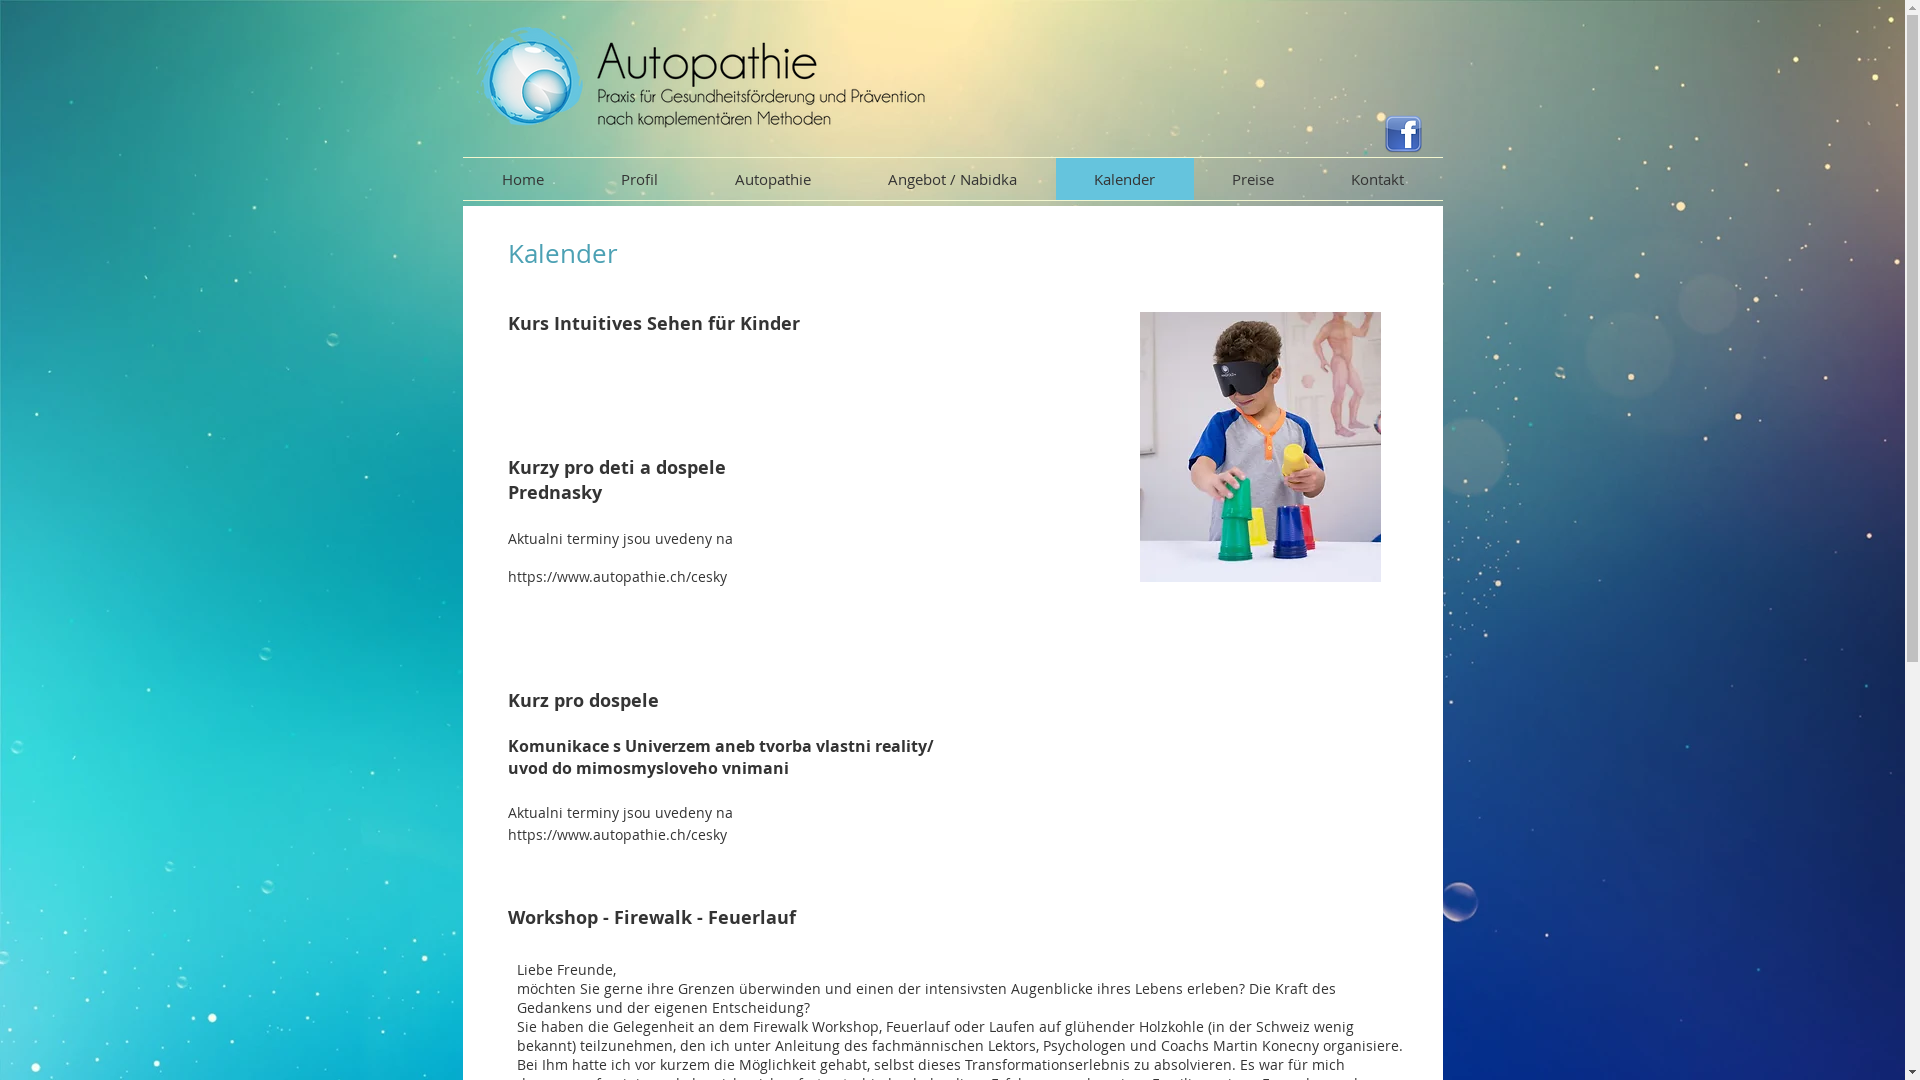  I want to click on Angebot / Nabidka, so click(953, 179).